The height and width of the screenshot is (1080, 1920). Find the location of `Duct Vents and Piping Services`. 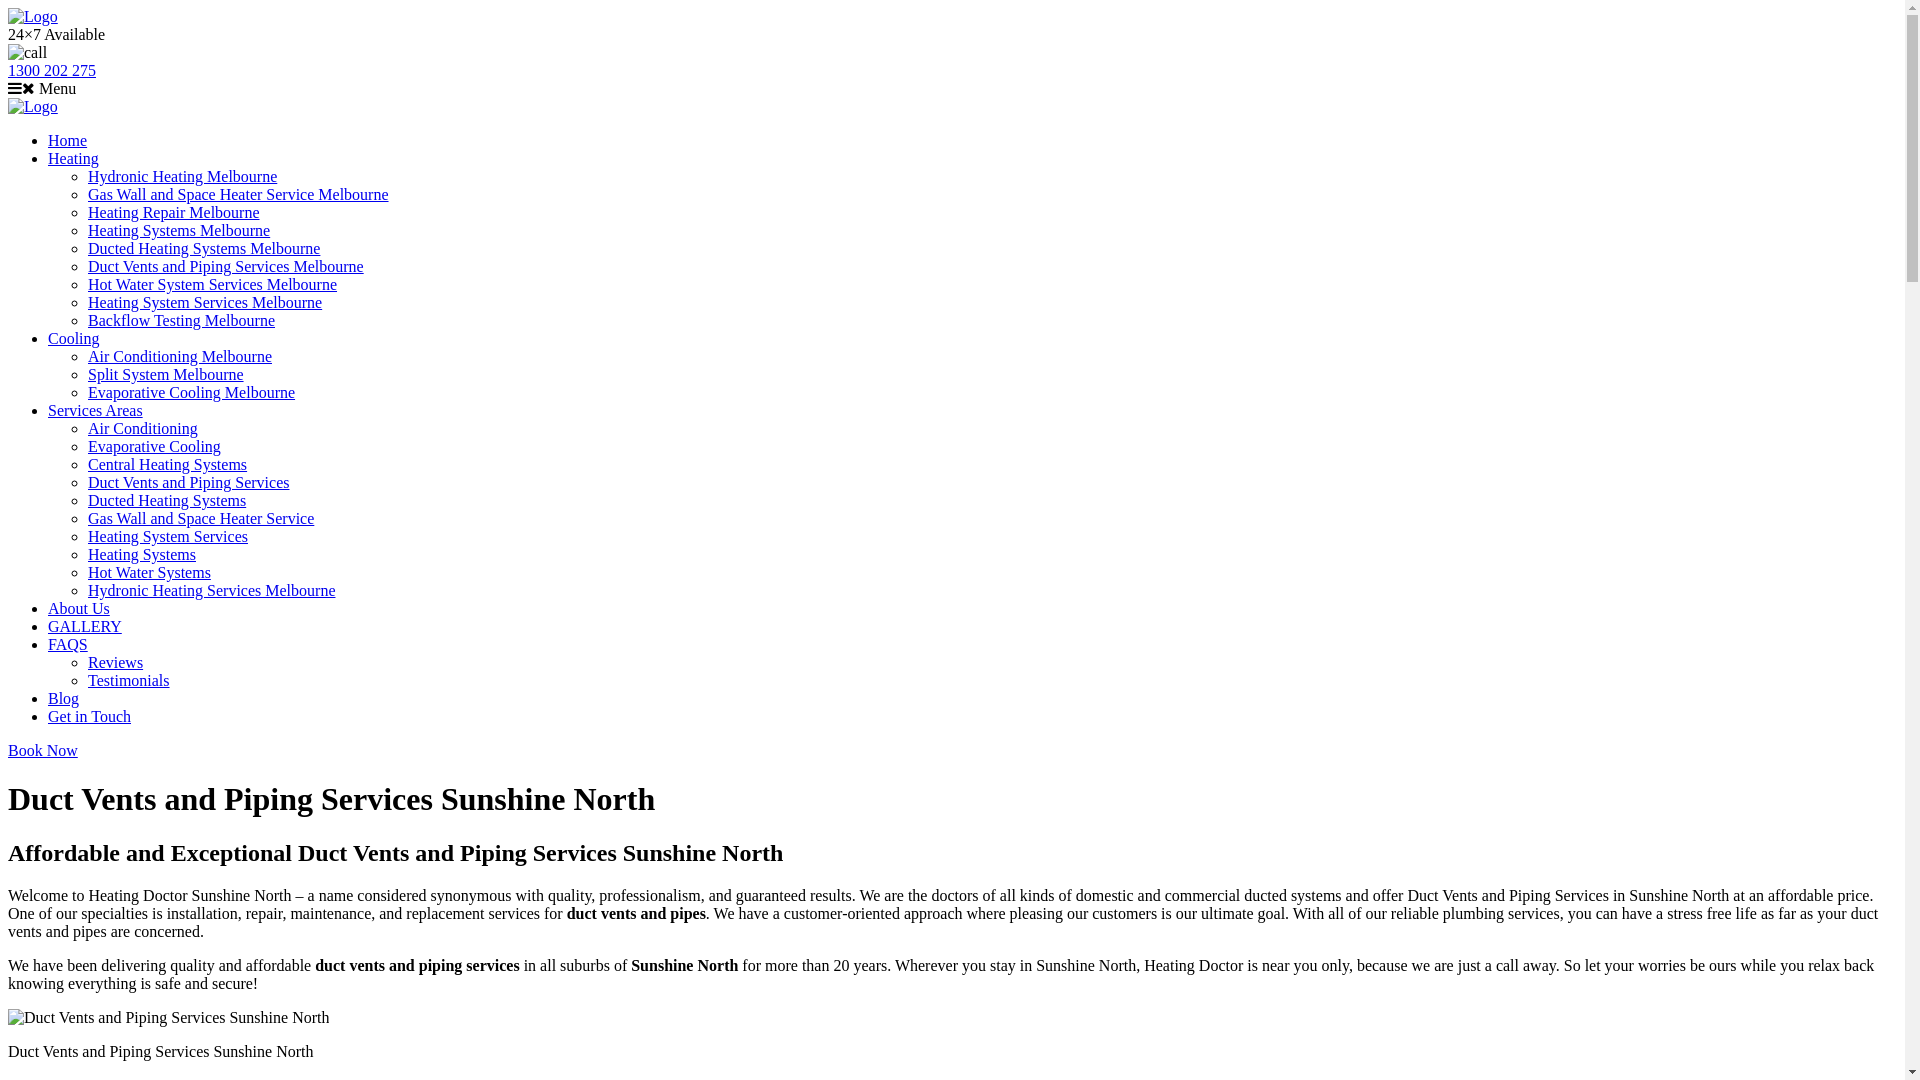

Duct Vents and Piping Services is located at coordinates (188, 482).